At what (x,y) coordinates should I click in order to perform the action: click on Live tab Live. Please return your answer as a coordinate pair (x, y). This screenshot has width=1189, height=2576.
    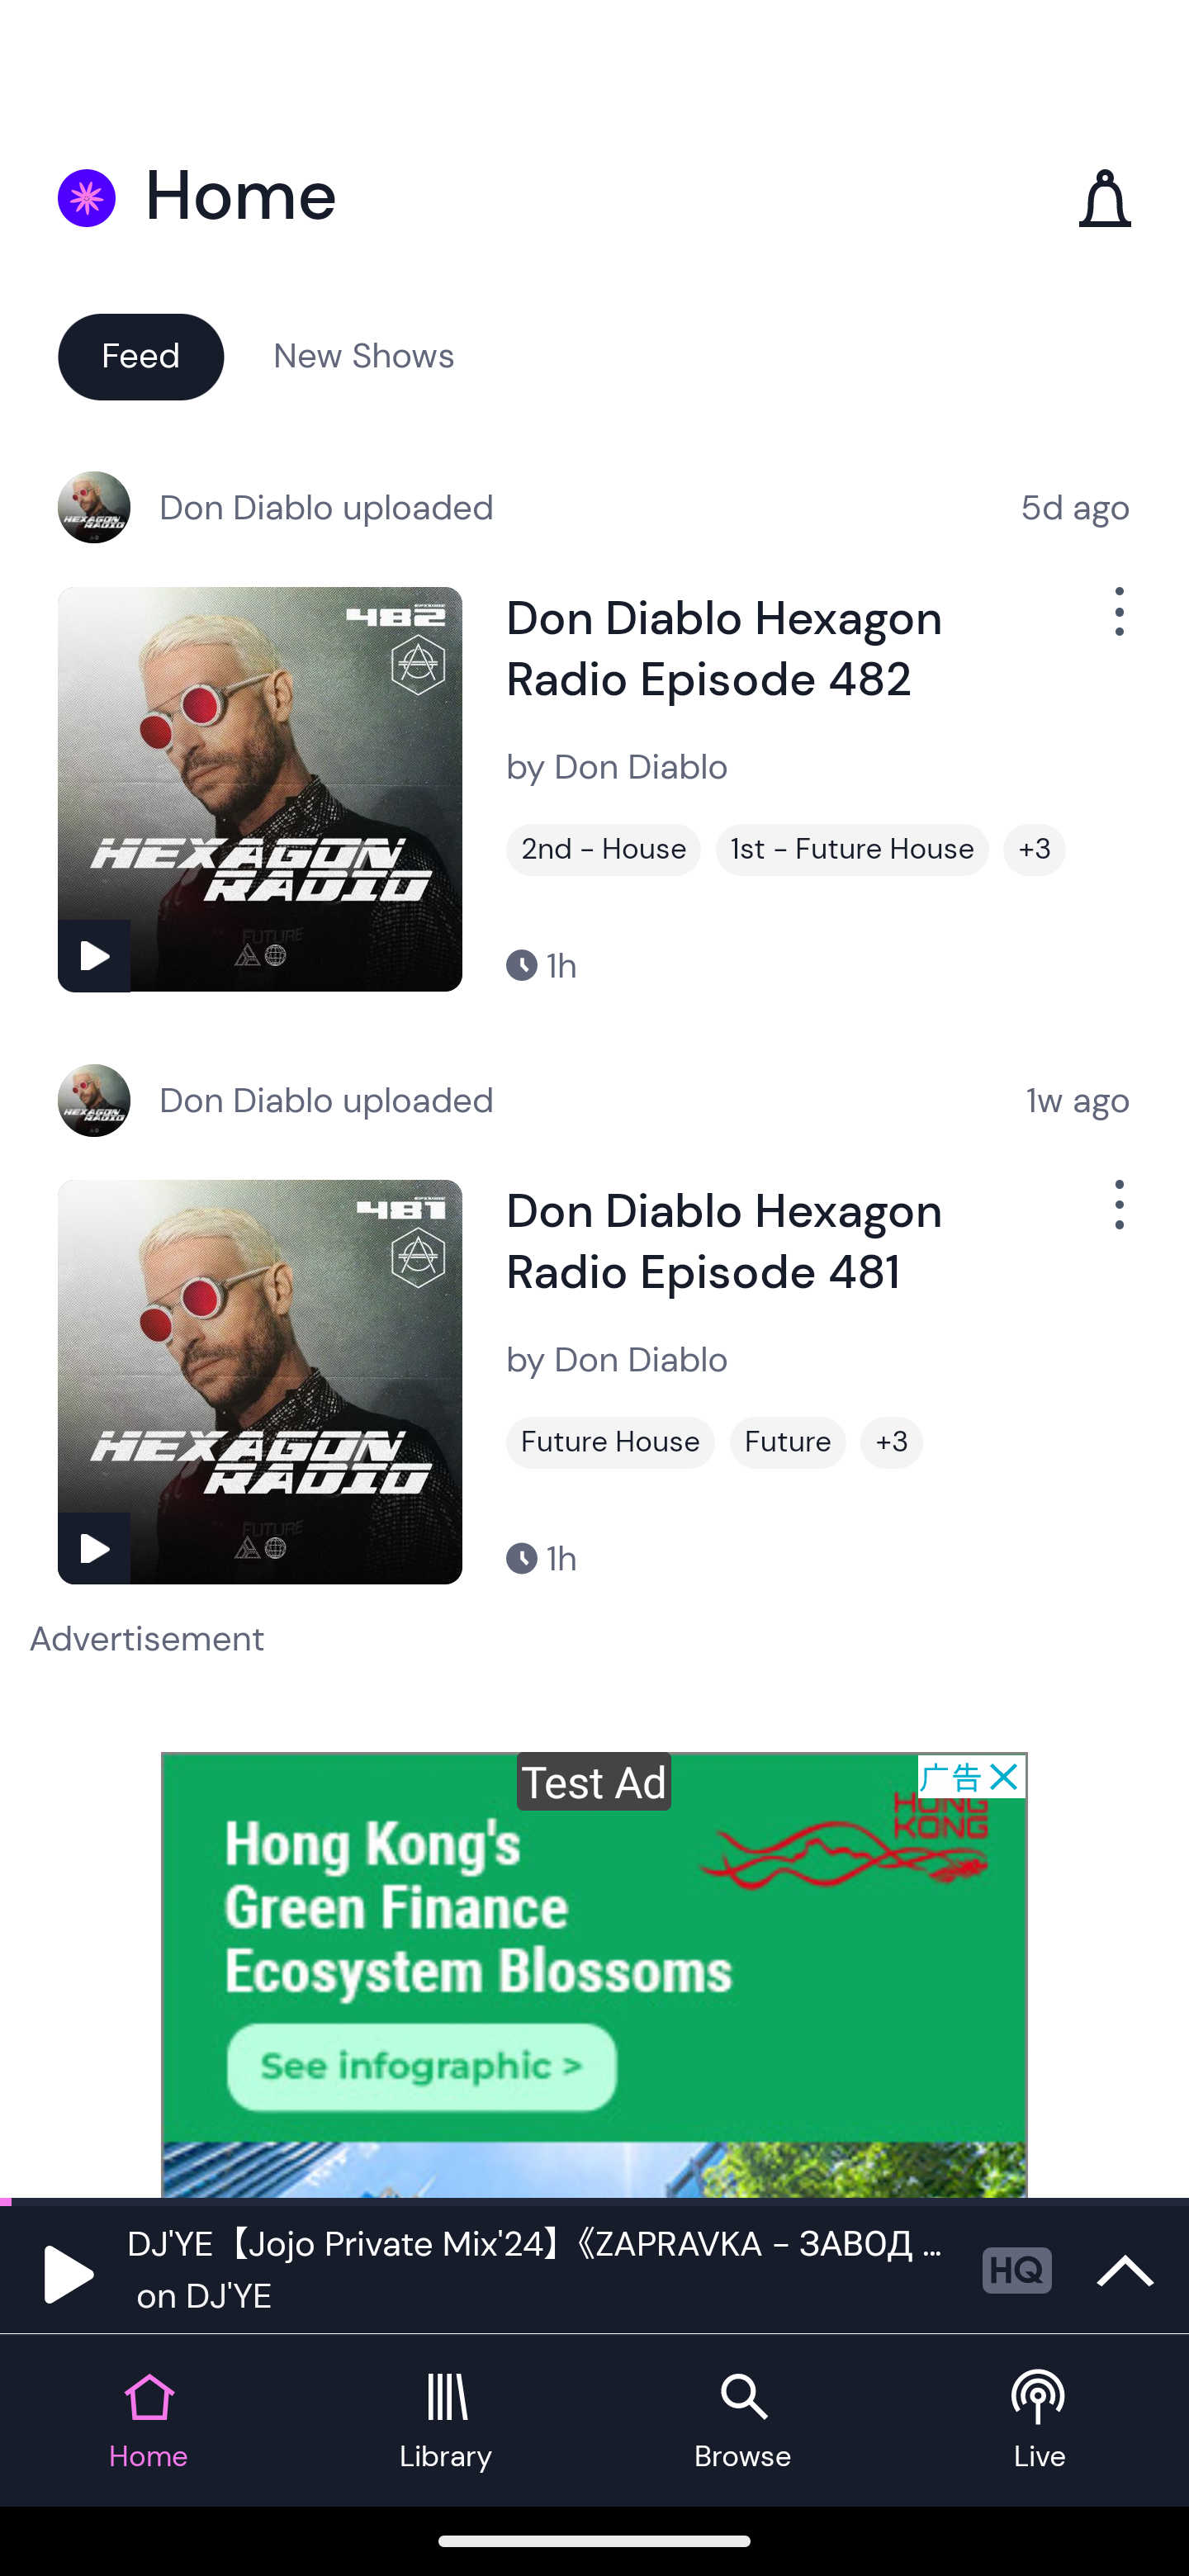
    Looking at the image, I should click on (1040, 2421).